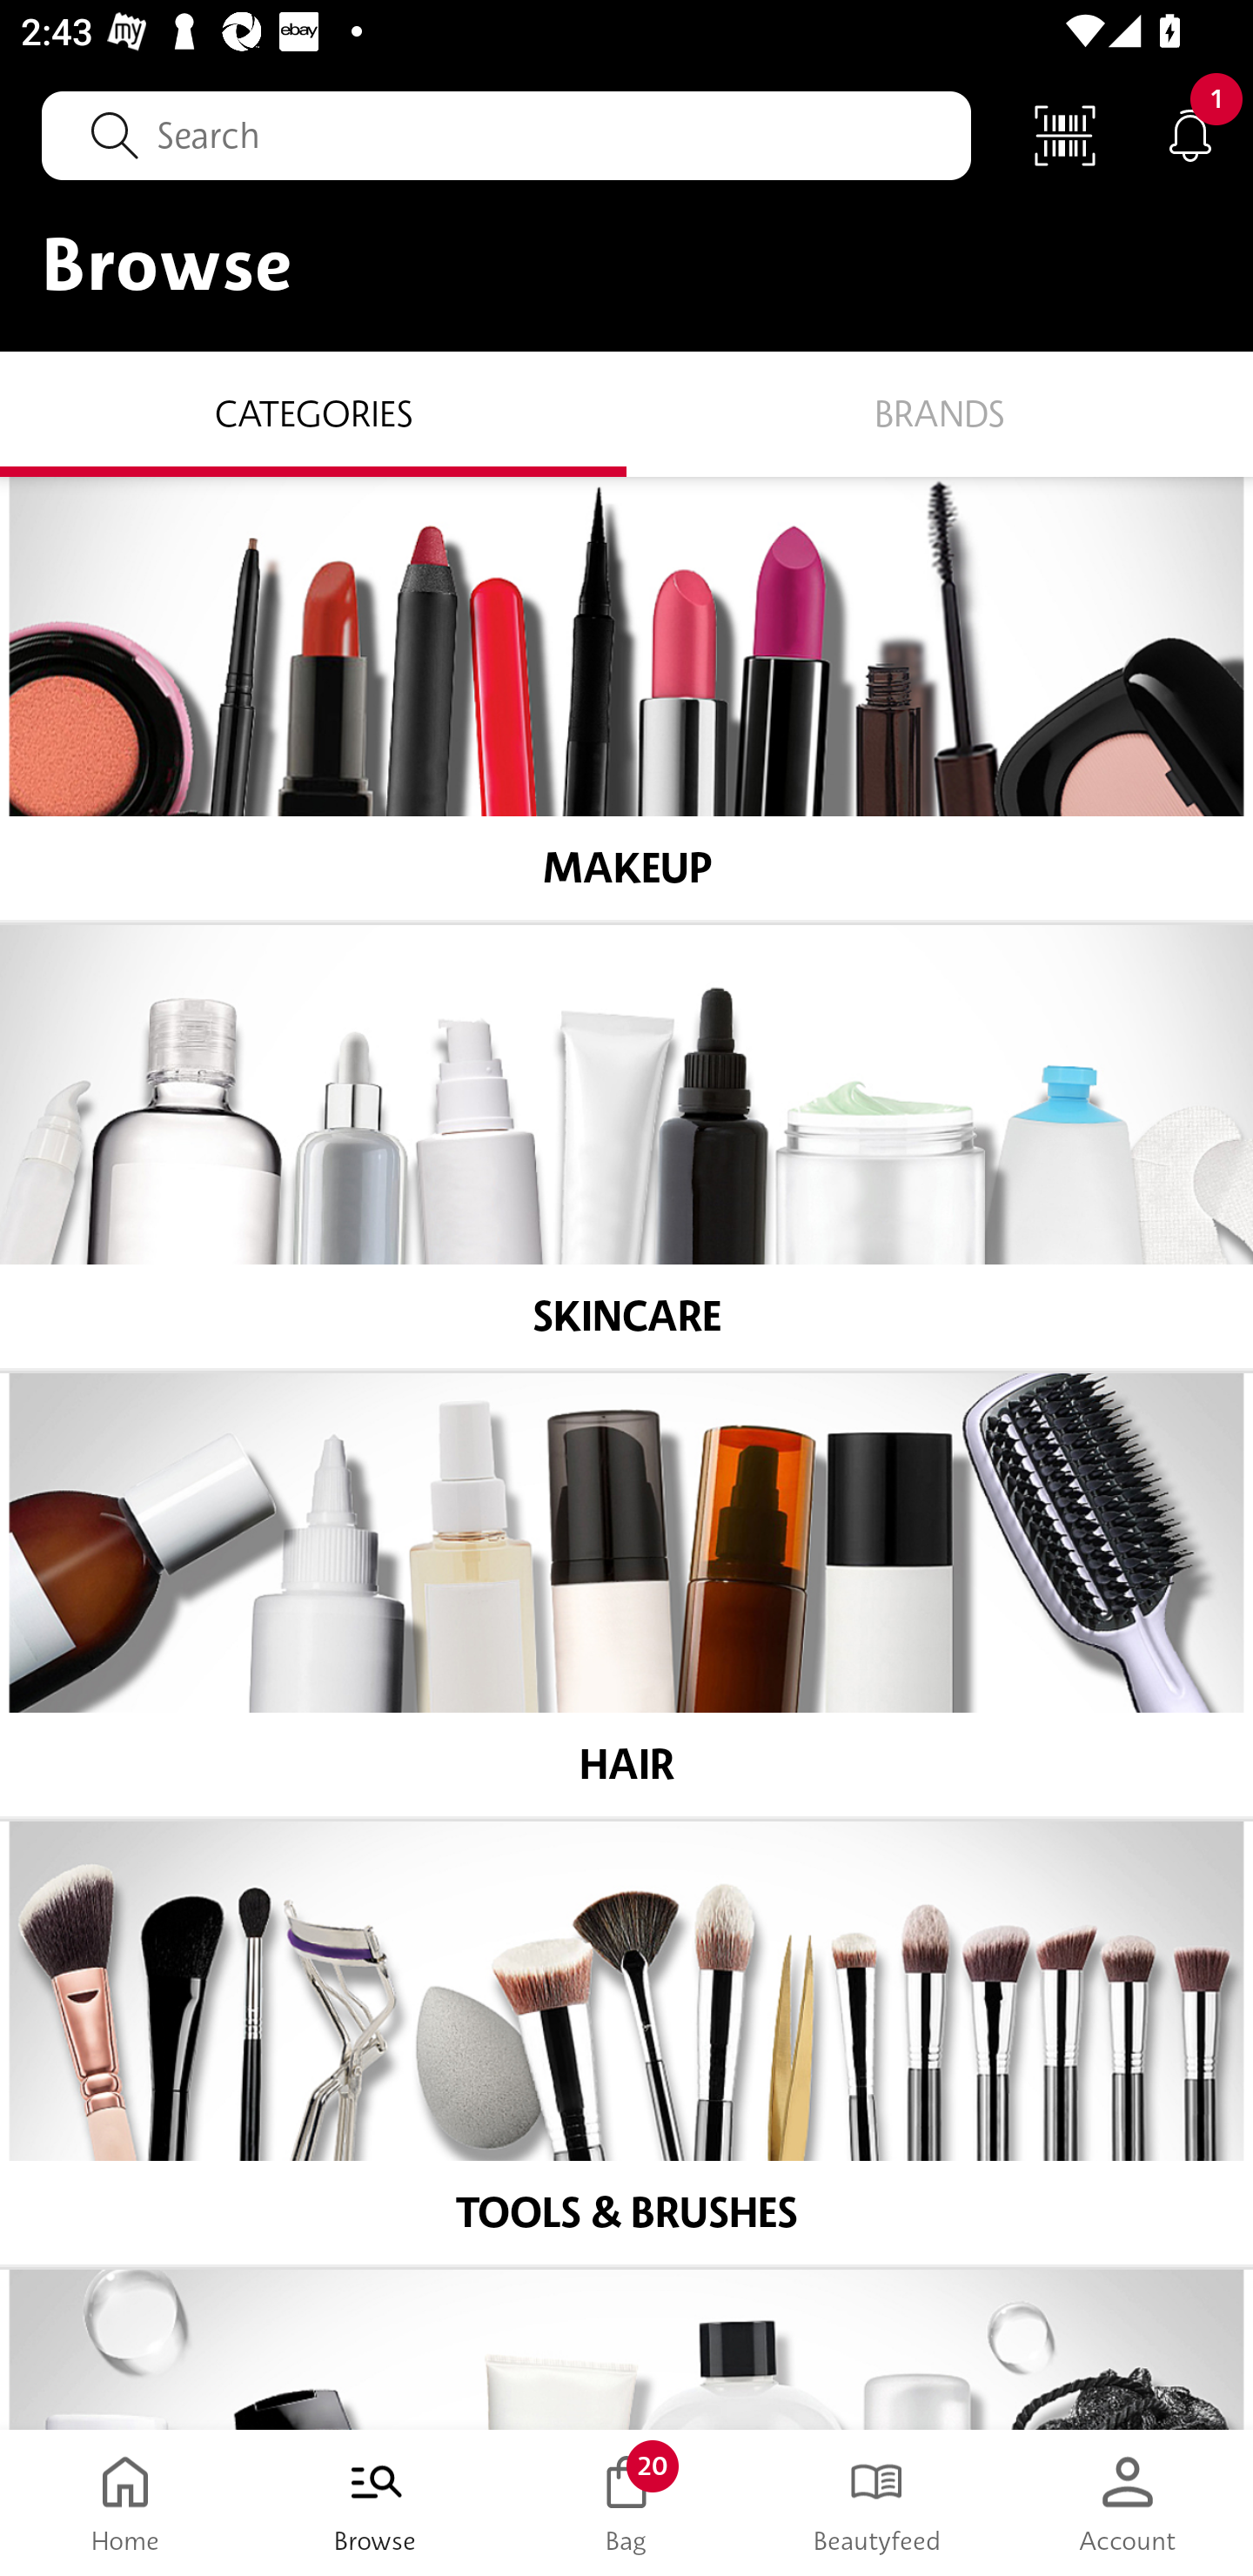 The height and width of the screenshot is (2576, 1253). I want to click on Home, so click(125, 2503).